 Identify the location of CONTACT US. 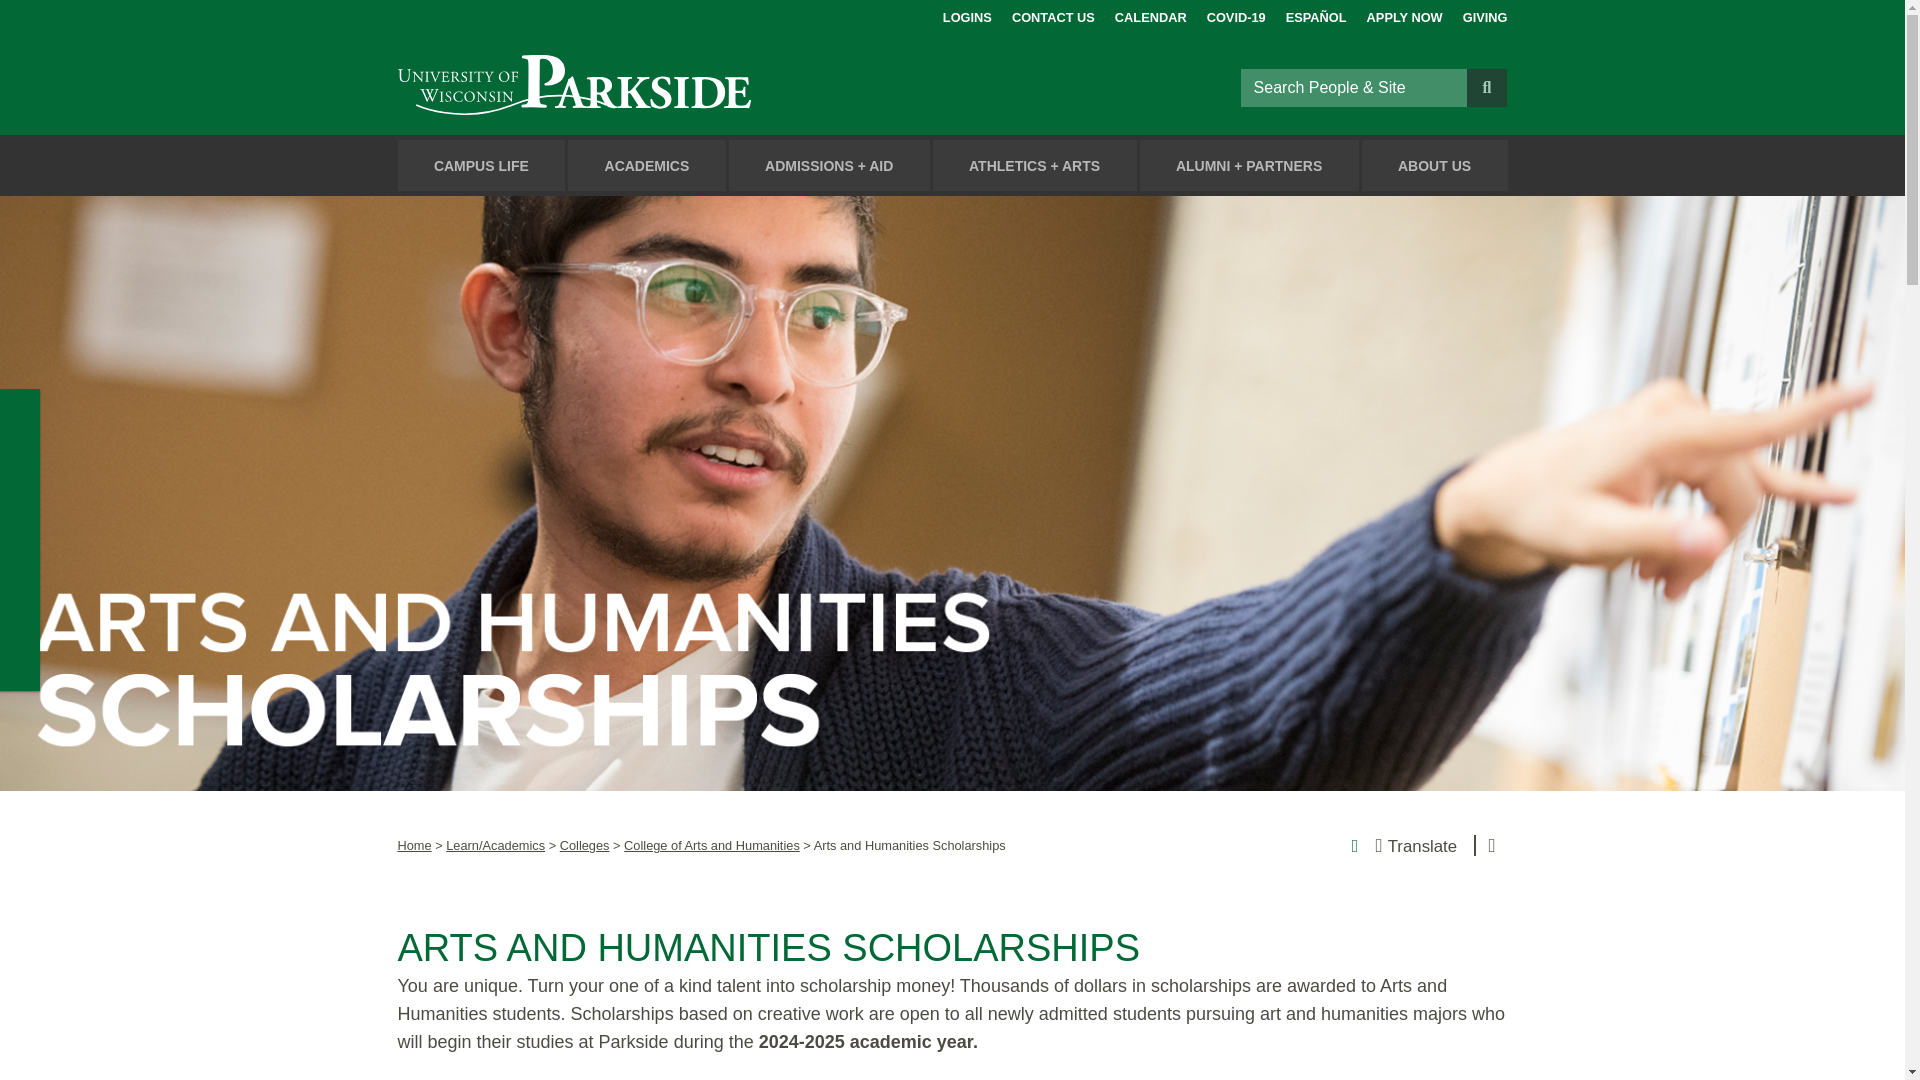
(1052, 14).